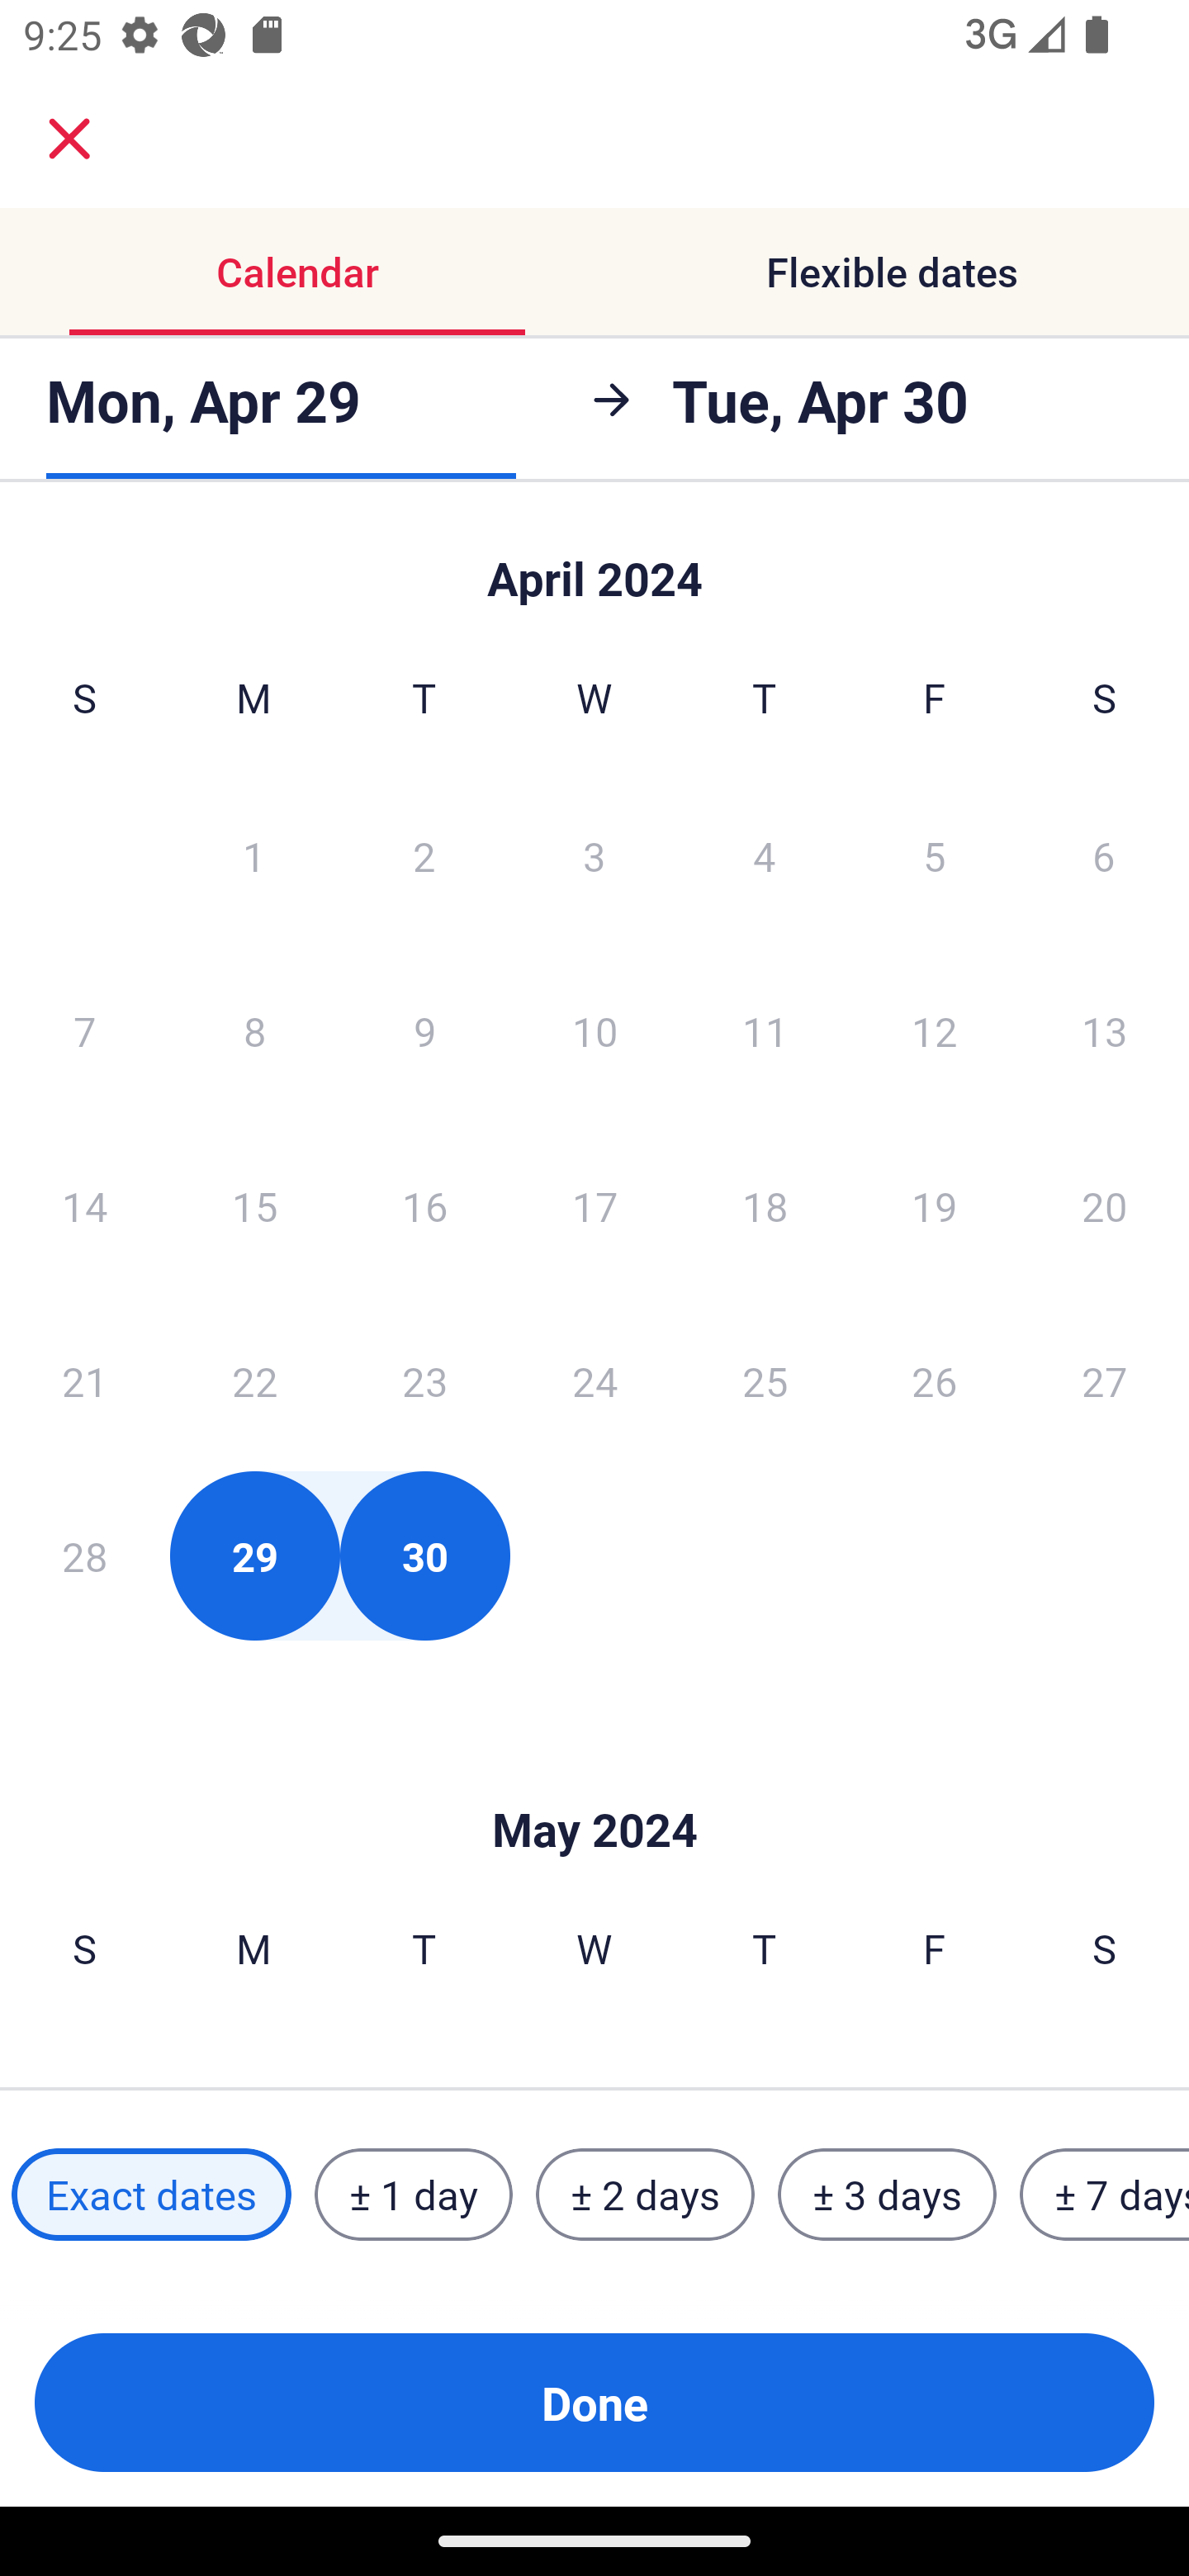  I want to click on 27 Saturday, April 27, 2024, so click(1105, 1380).